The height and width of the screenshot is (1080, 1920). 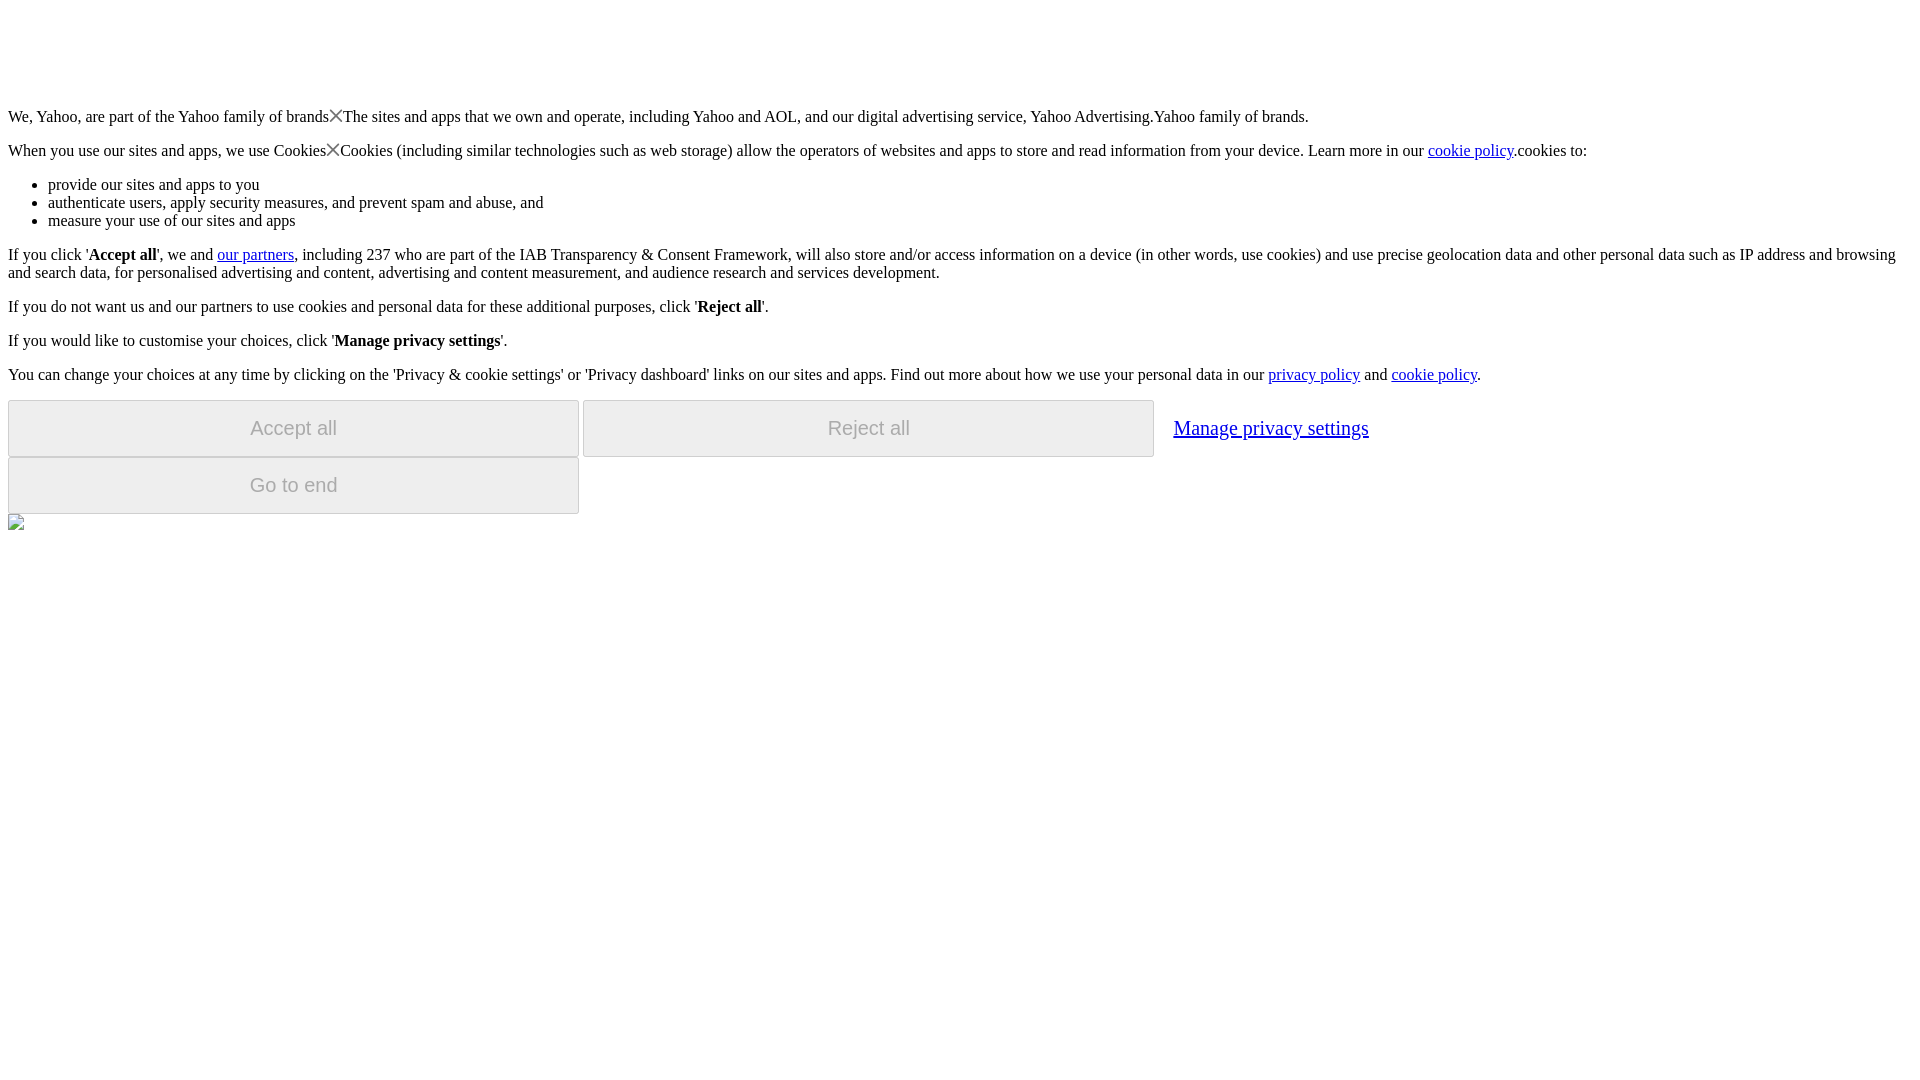 I want to click on privacy policy, so click(x=1313, y=374).